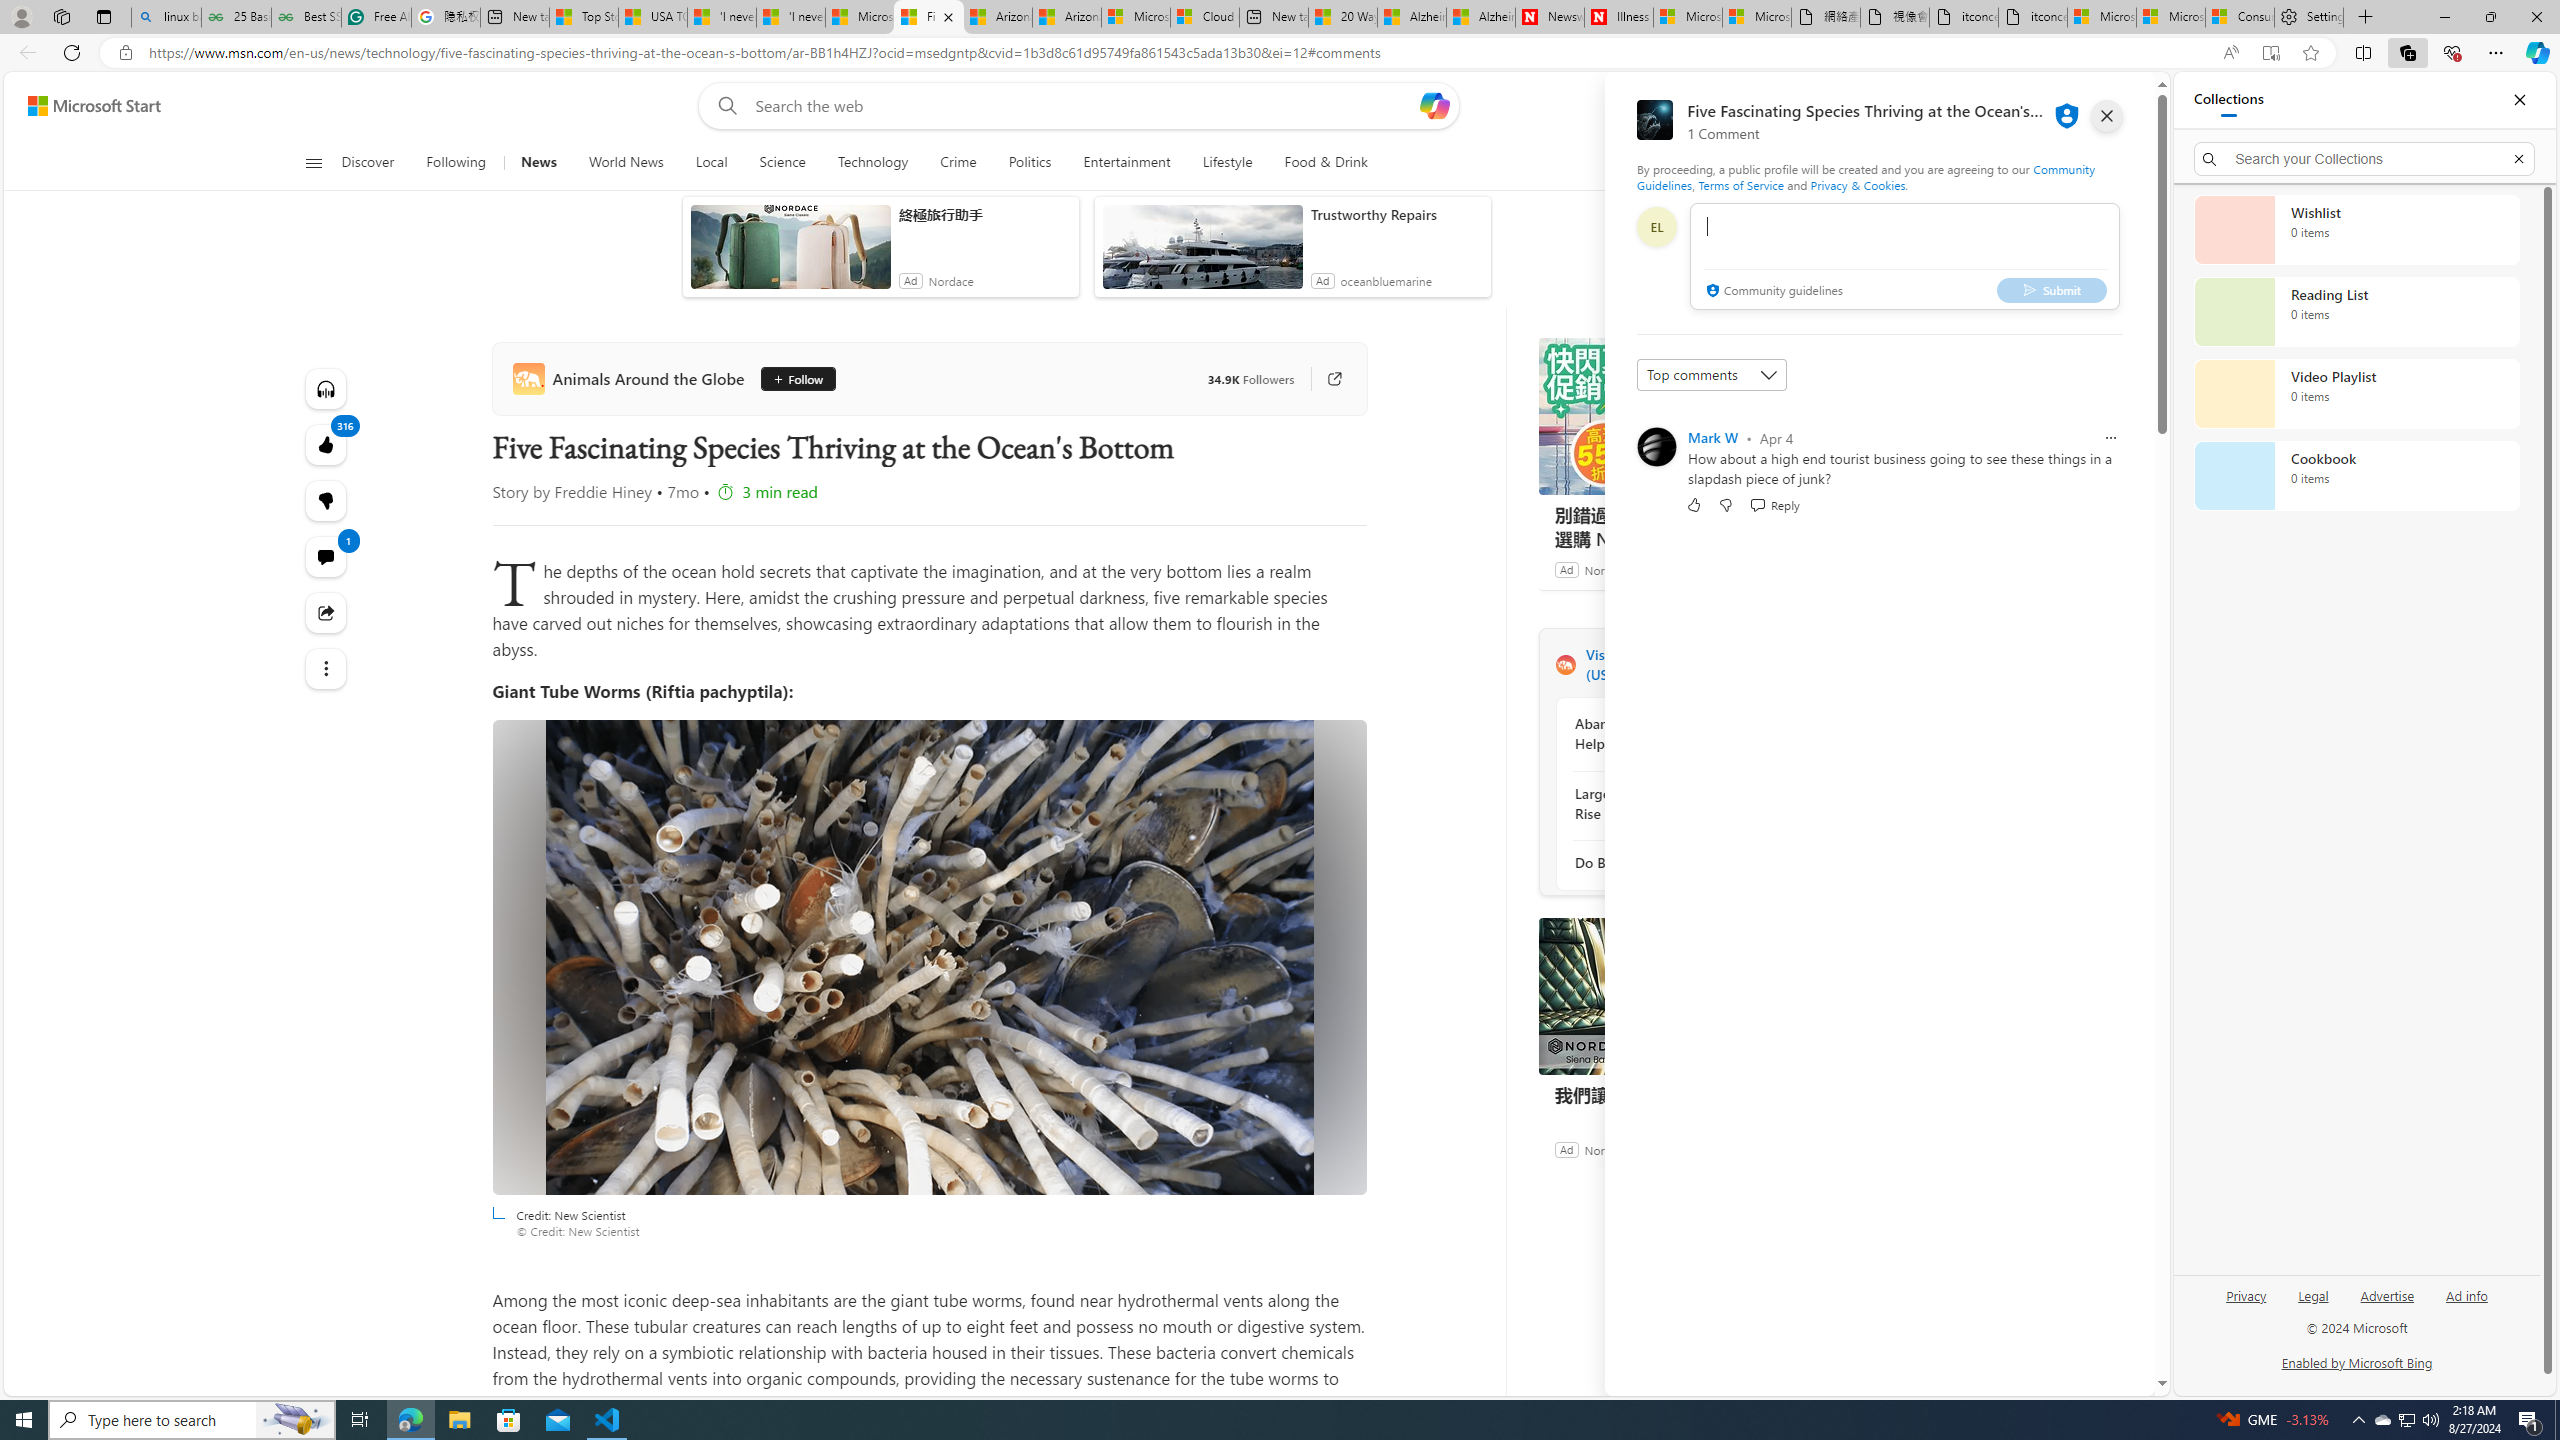 Image resolution: width=2560 pixels, height=1440 pixels. I want to click on Animals Around the Globe, so click(632, 378).